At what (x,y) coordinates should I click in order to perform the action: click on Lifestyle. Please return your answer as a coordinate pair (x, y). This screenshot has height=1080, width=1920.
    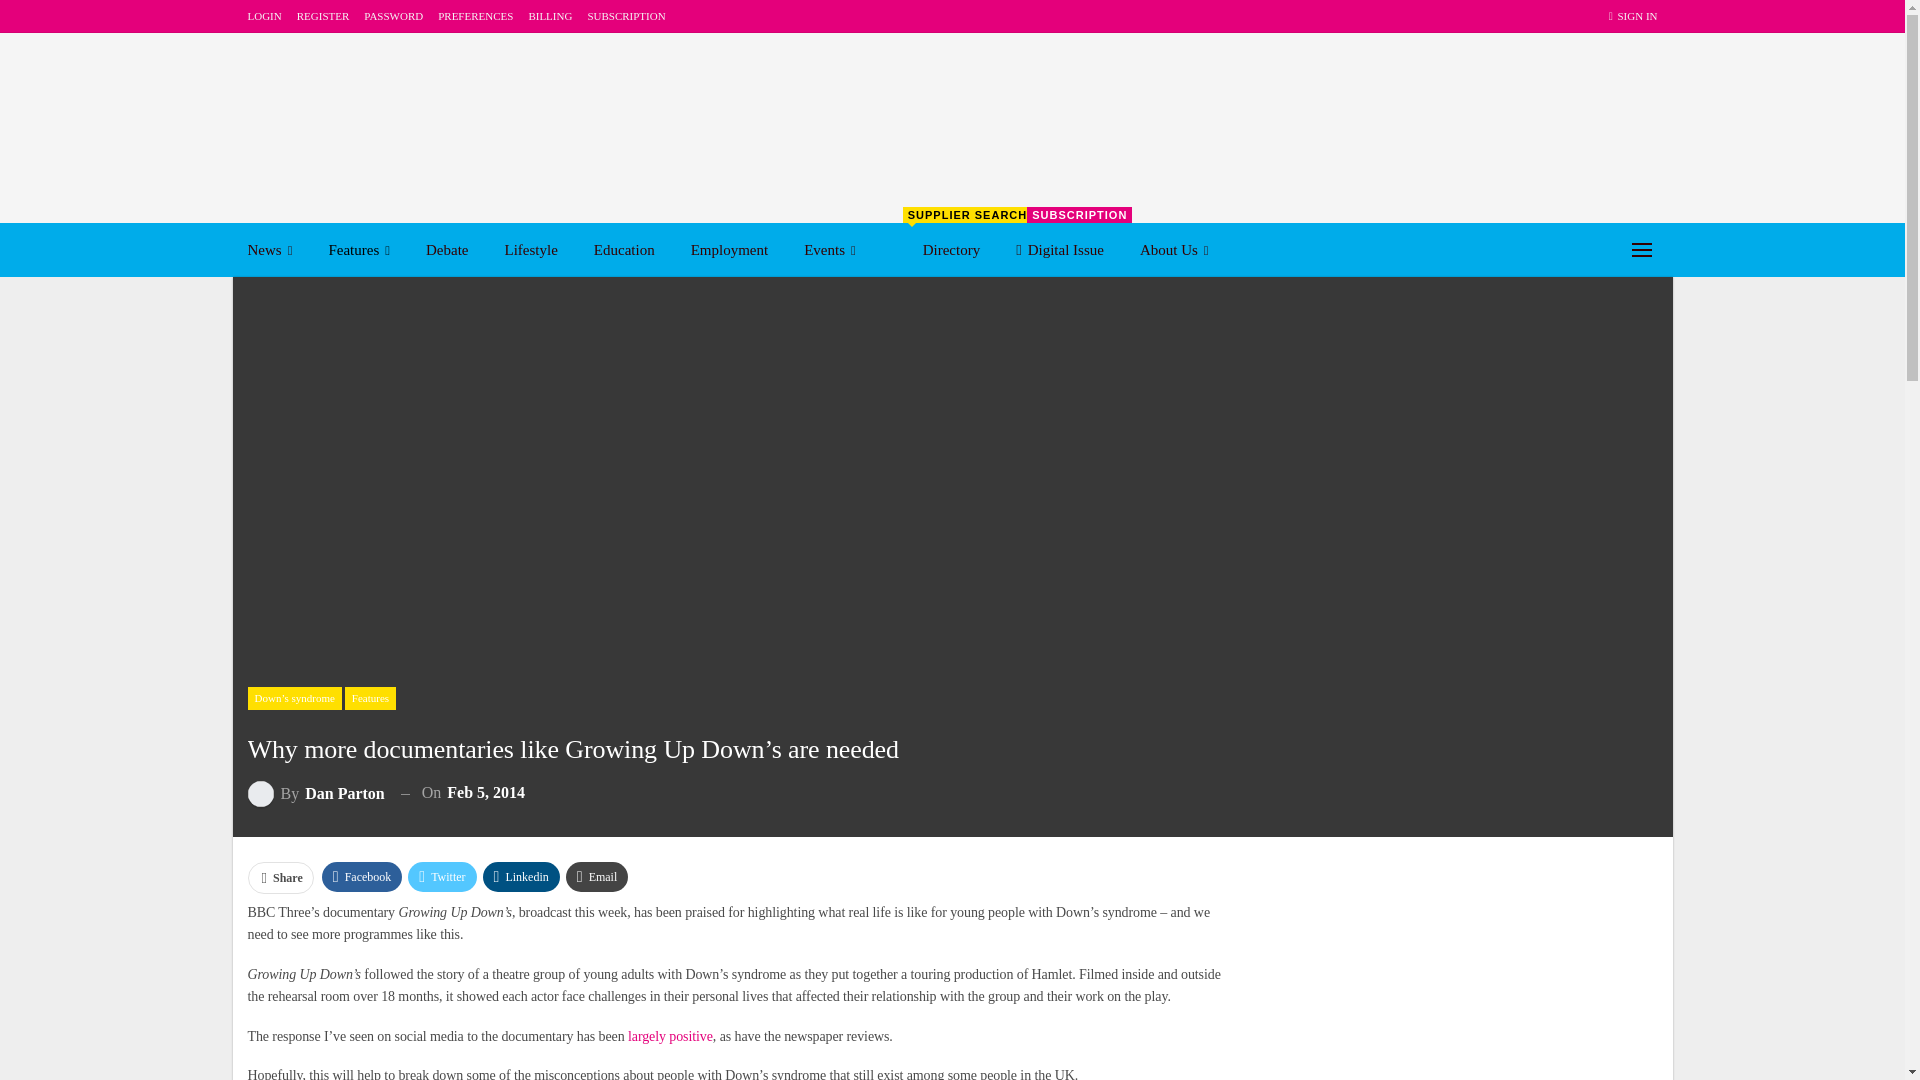
    Looking at the image, I should click on (530, 249).